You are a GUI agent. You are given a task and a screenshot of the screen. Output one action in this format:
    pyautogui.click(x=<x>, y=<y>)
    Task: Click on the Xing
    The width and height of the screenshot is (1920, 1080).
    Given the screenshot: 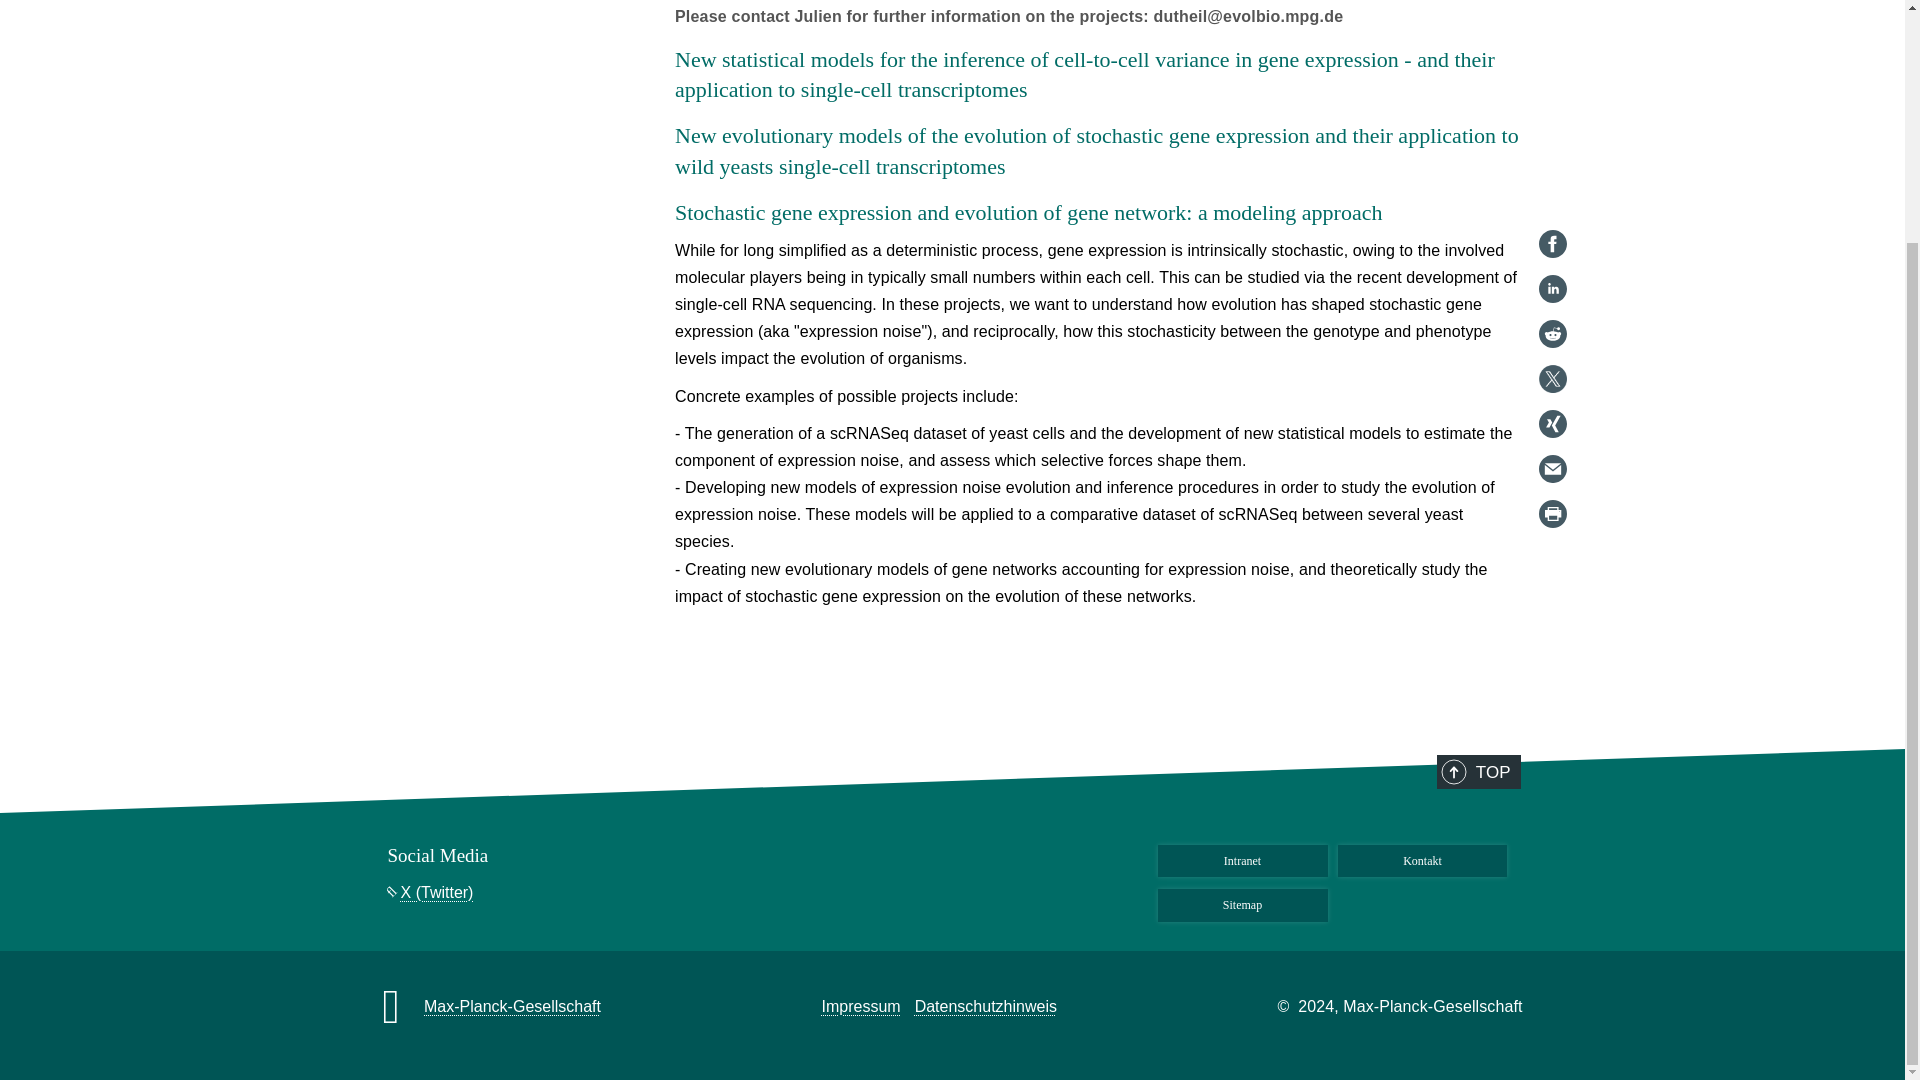 What is the action you would take?
    pyautogui.click(x=1552, y=125)
    